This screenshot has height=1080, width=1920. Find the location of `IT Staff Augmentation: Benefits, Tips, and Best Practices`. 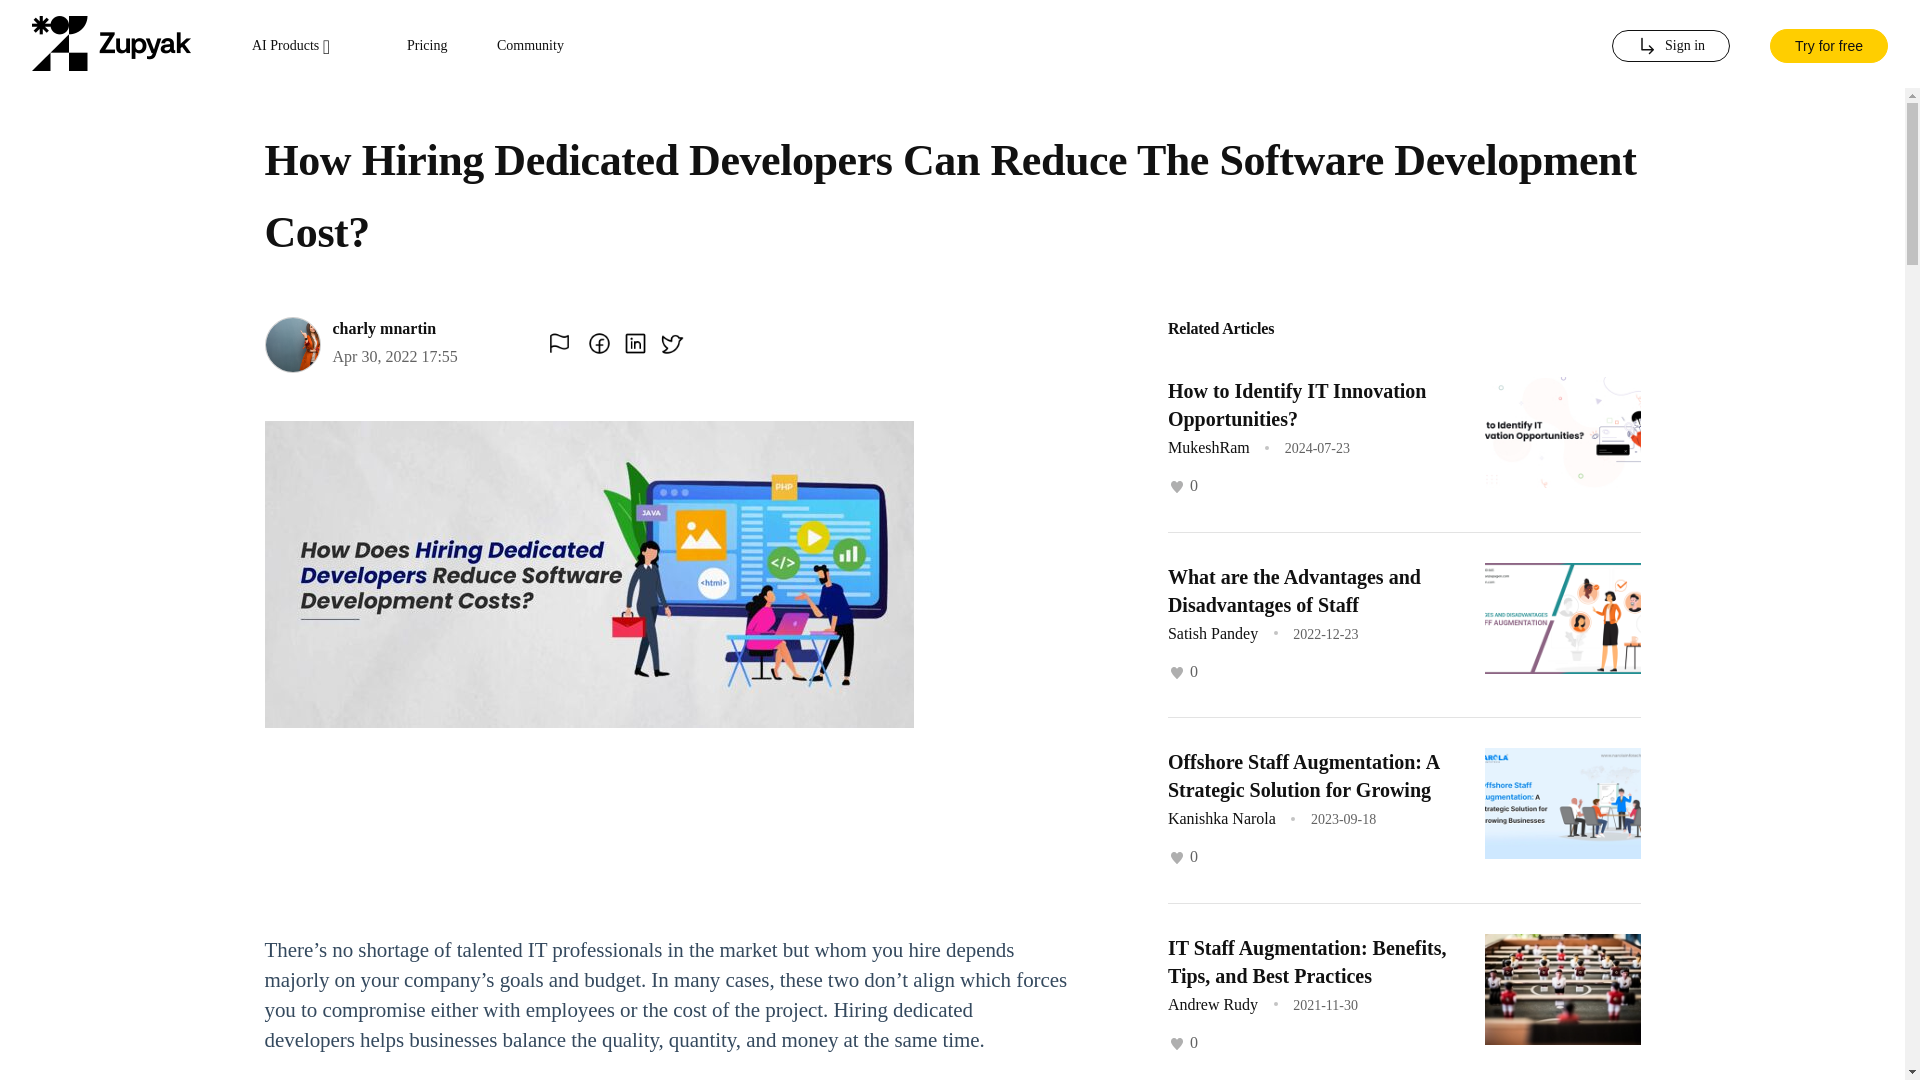

IT Staff Augmentation: Benefits, Tips, and Best Practices is located at coordinates (1307, 961).